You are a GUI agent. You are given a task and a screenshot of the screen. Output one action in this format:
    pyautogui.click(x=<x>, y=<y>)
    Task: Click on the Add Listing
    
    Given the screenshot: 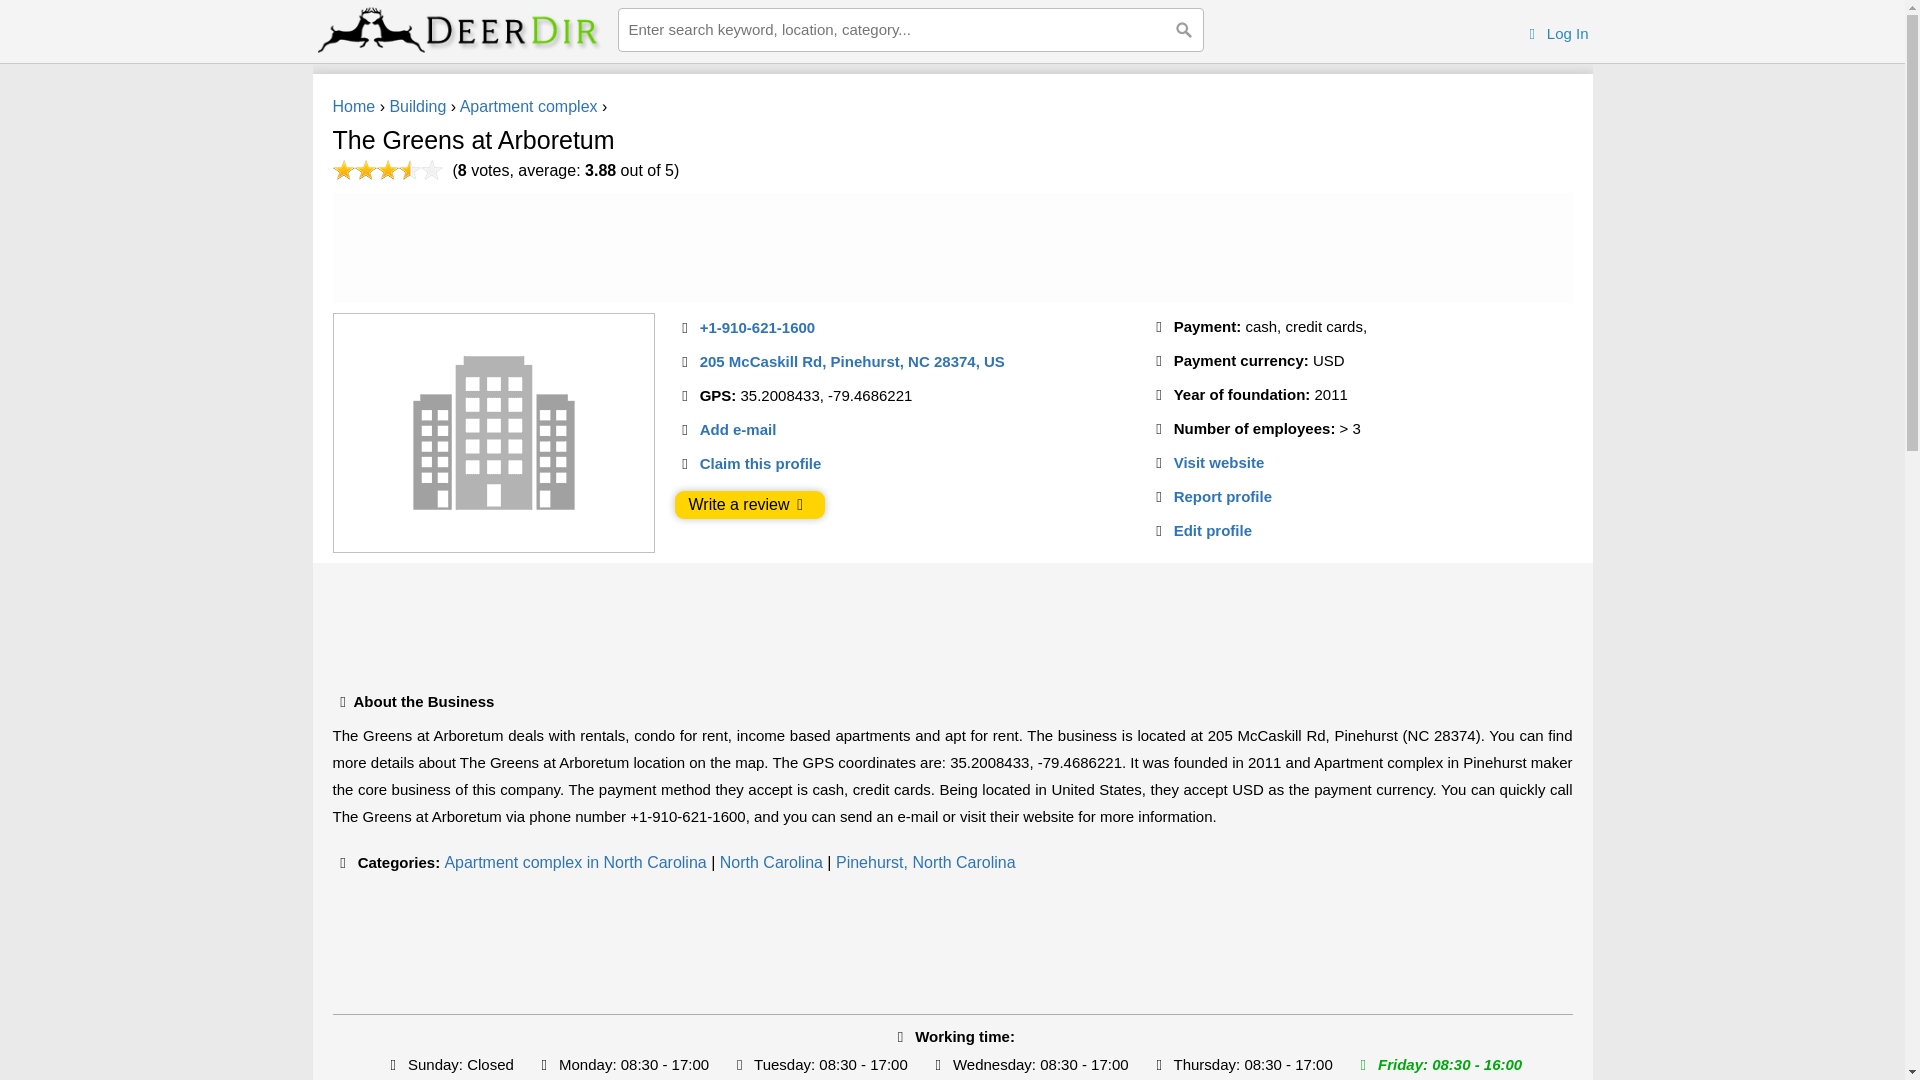 What is the action you would take?
    pyautogui.click(x=1556, y=33)
    